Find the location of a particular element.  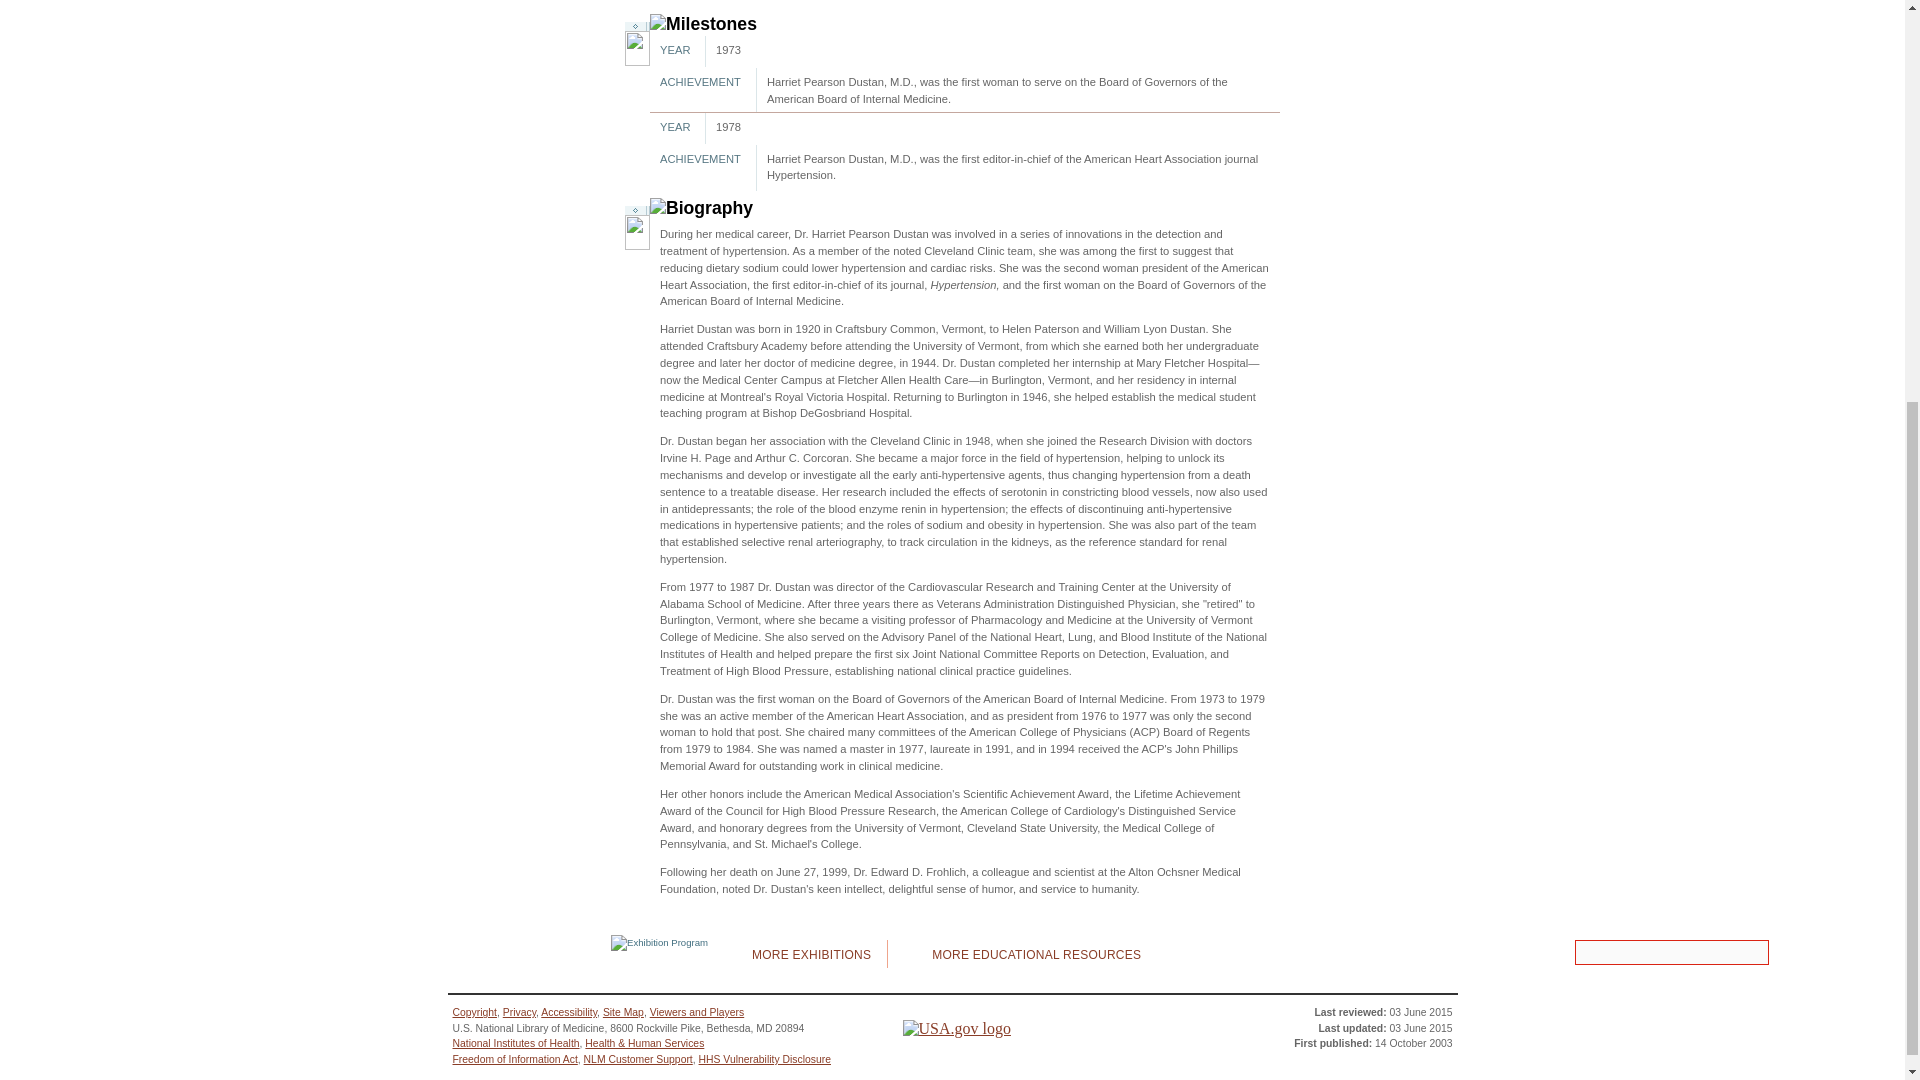

Site Map is located at coordinates (622, 1012).